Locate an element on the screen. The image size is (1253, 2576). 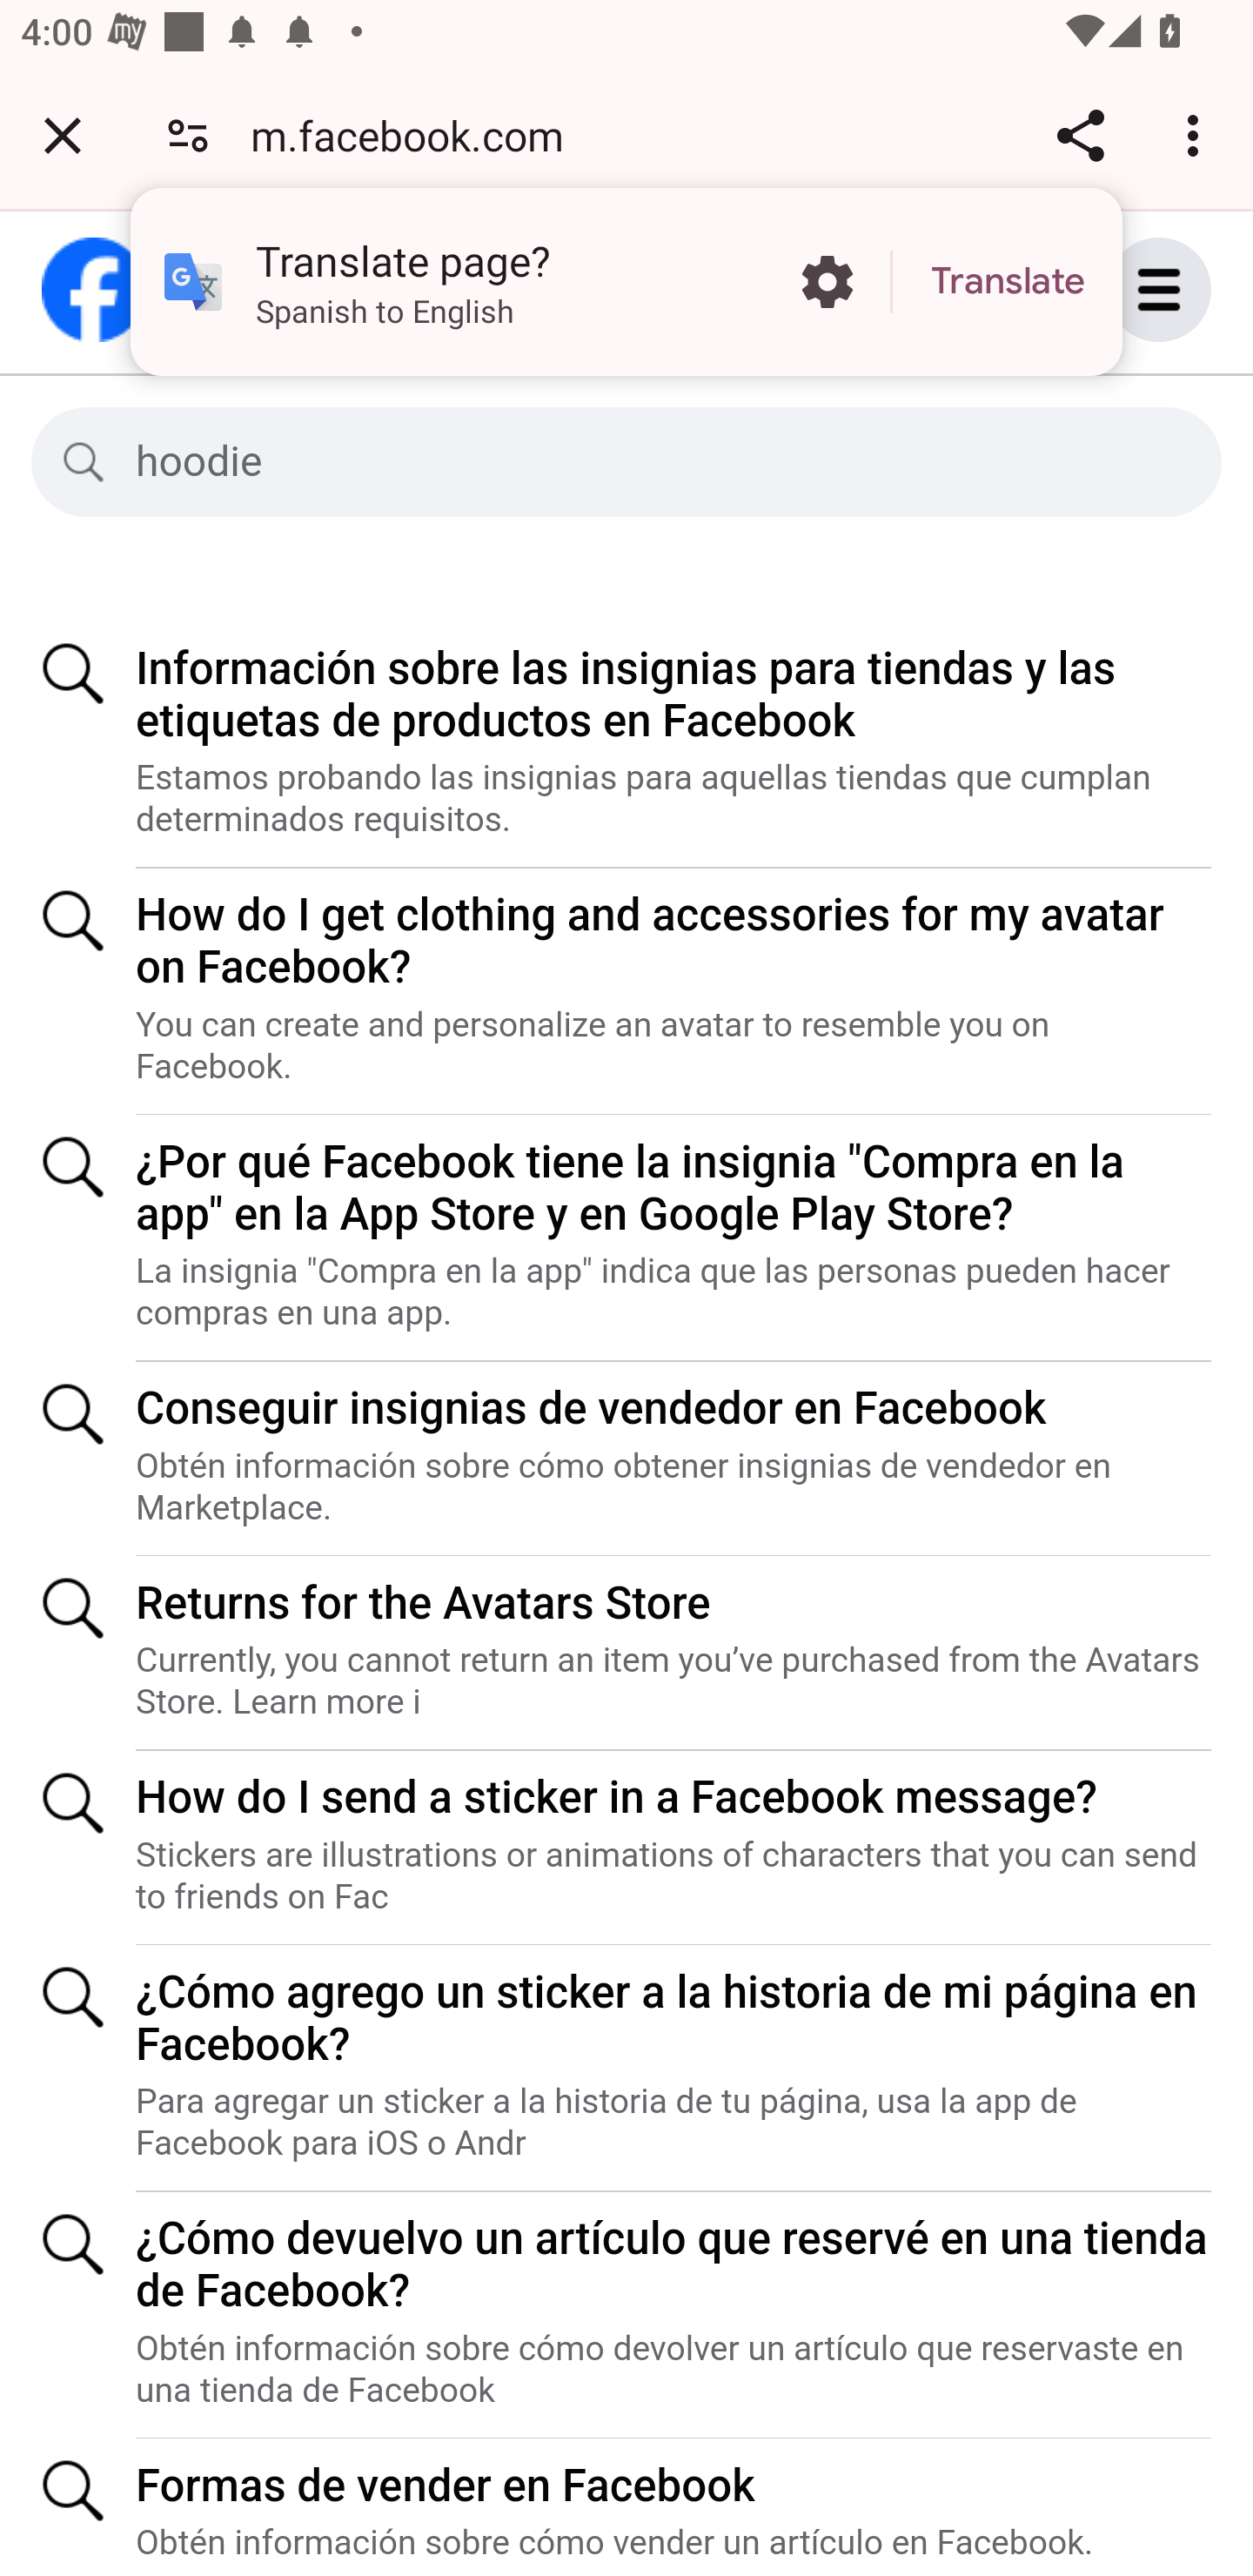
Close tab is located at coordinates (63, 135).